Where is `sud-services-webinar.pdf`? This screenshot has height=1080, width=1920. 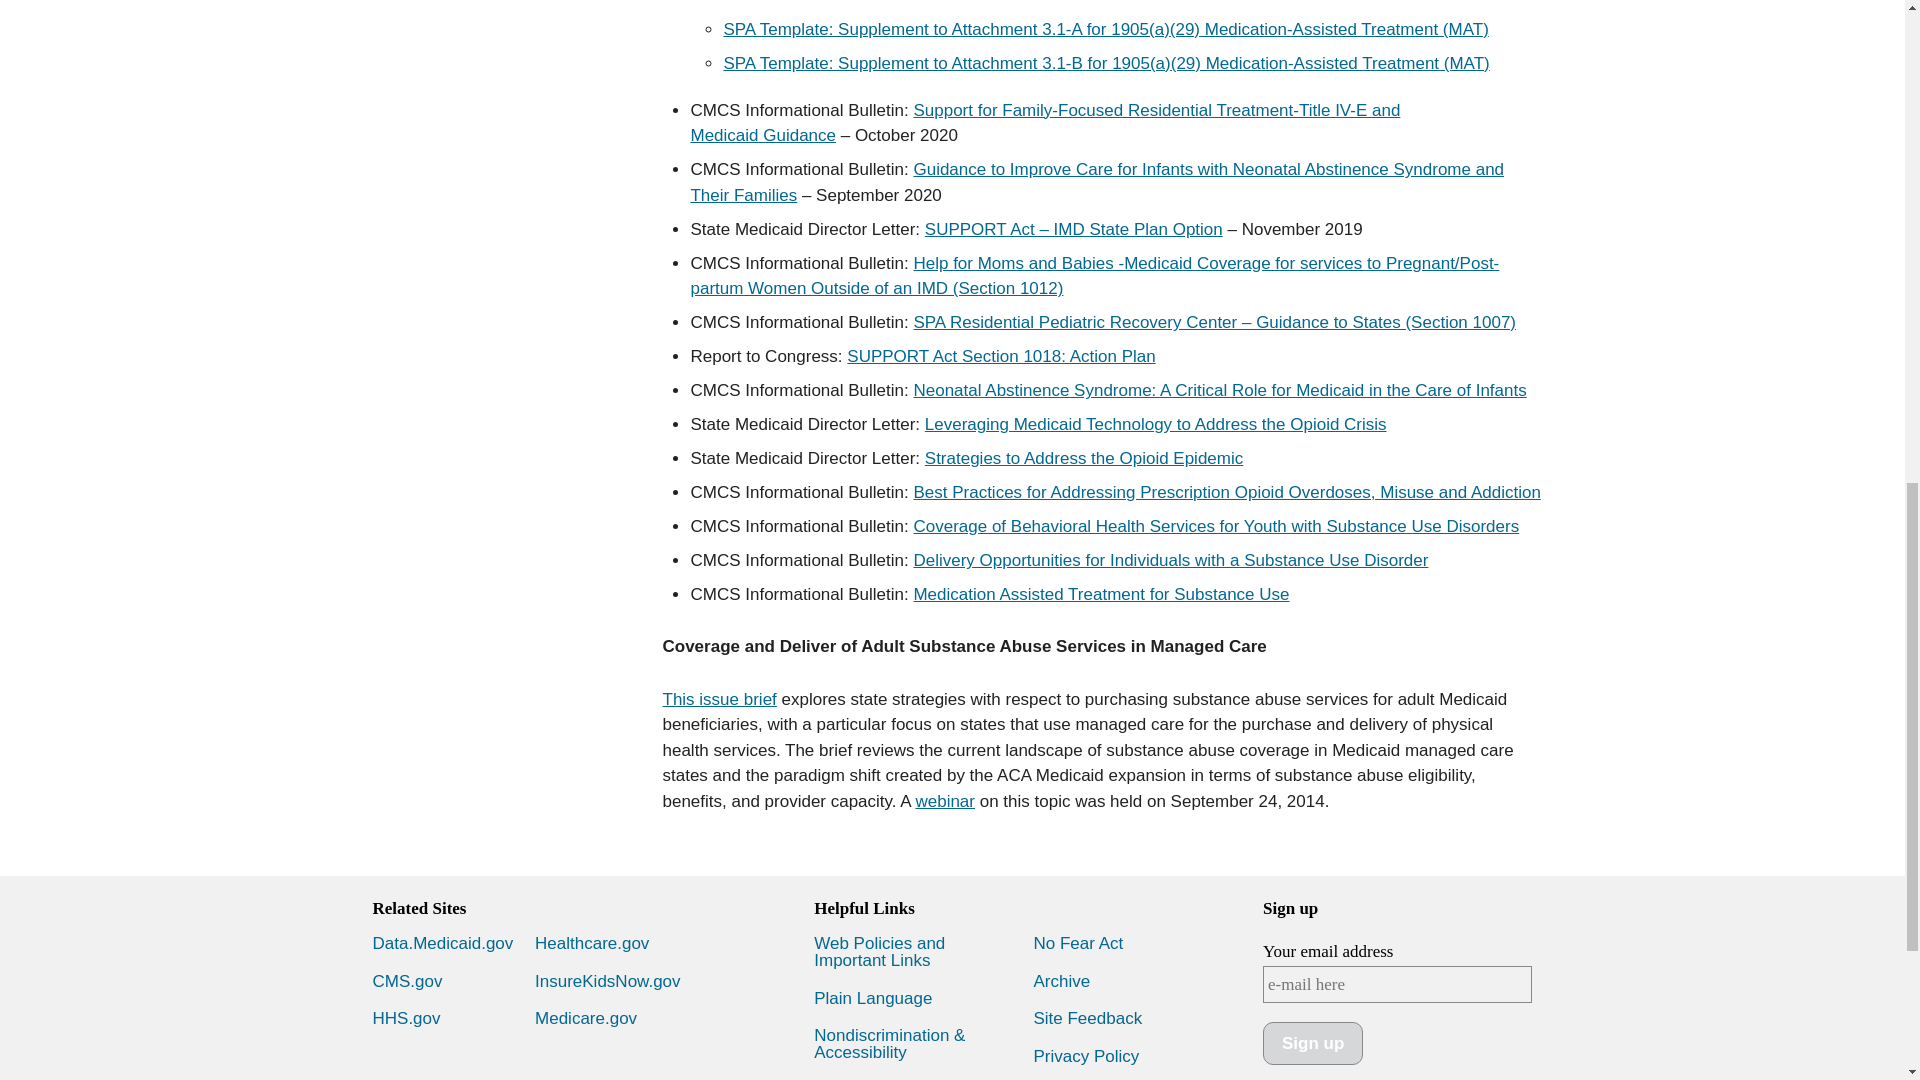 sud-services-webinar.pdf is located at coordinates (945, 801).